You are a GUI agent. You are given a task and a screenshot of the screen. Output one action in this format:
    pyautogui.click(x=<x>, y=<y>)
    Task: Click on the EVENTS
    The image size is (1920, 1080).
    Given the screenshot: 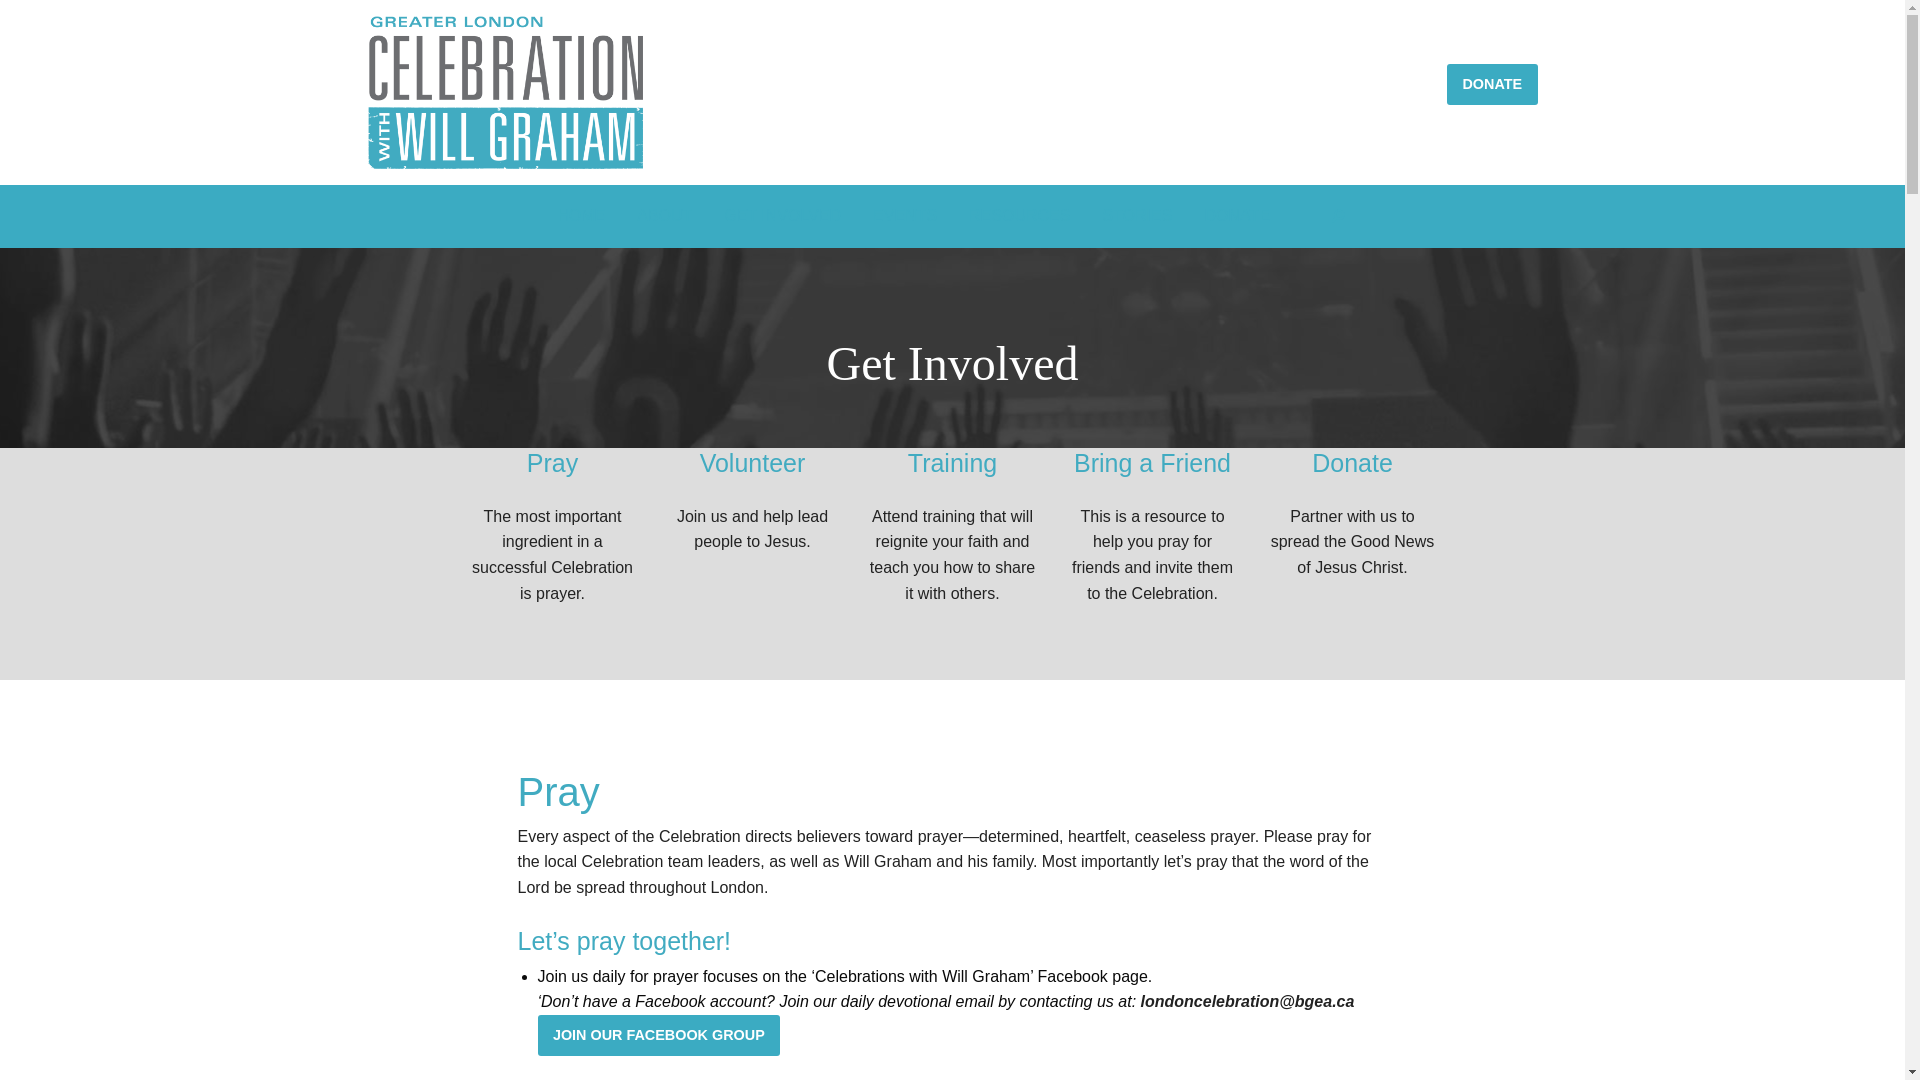 What is the action you would take?
    pyautogui.click(x=905, y=216)
    